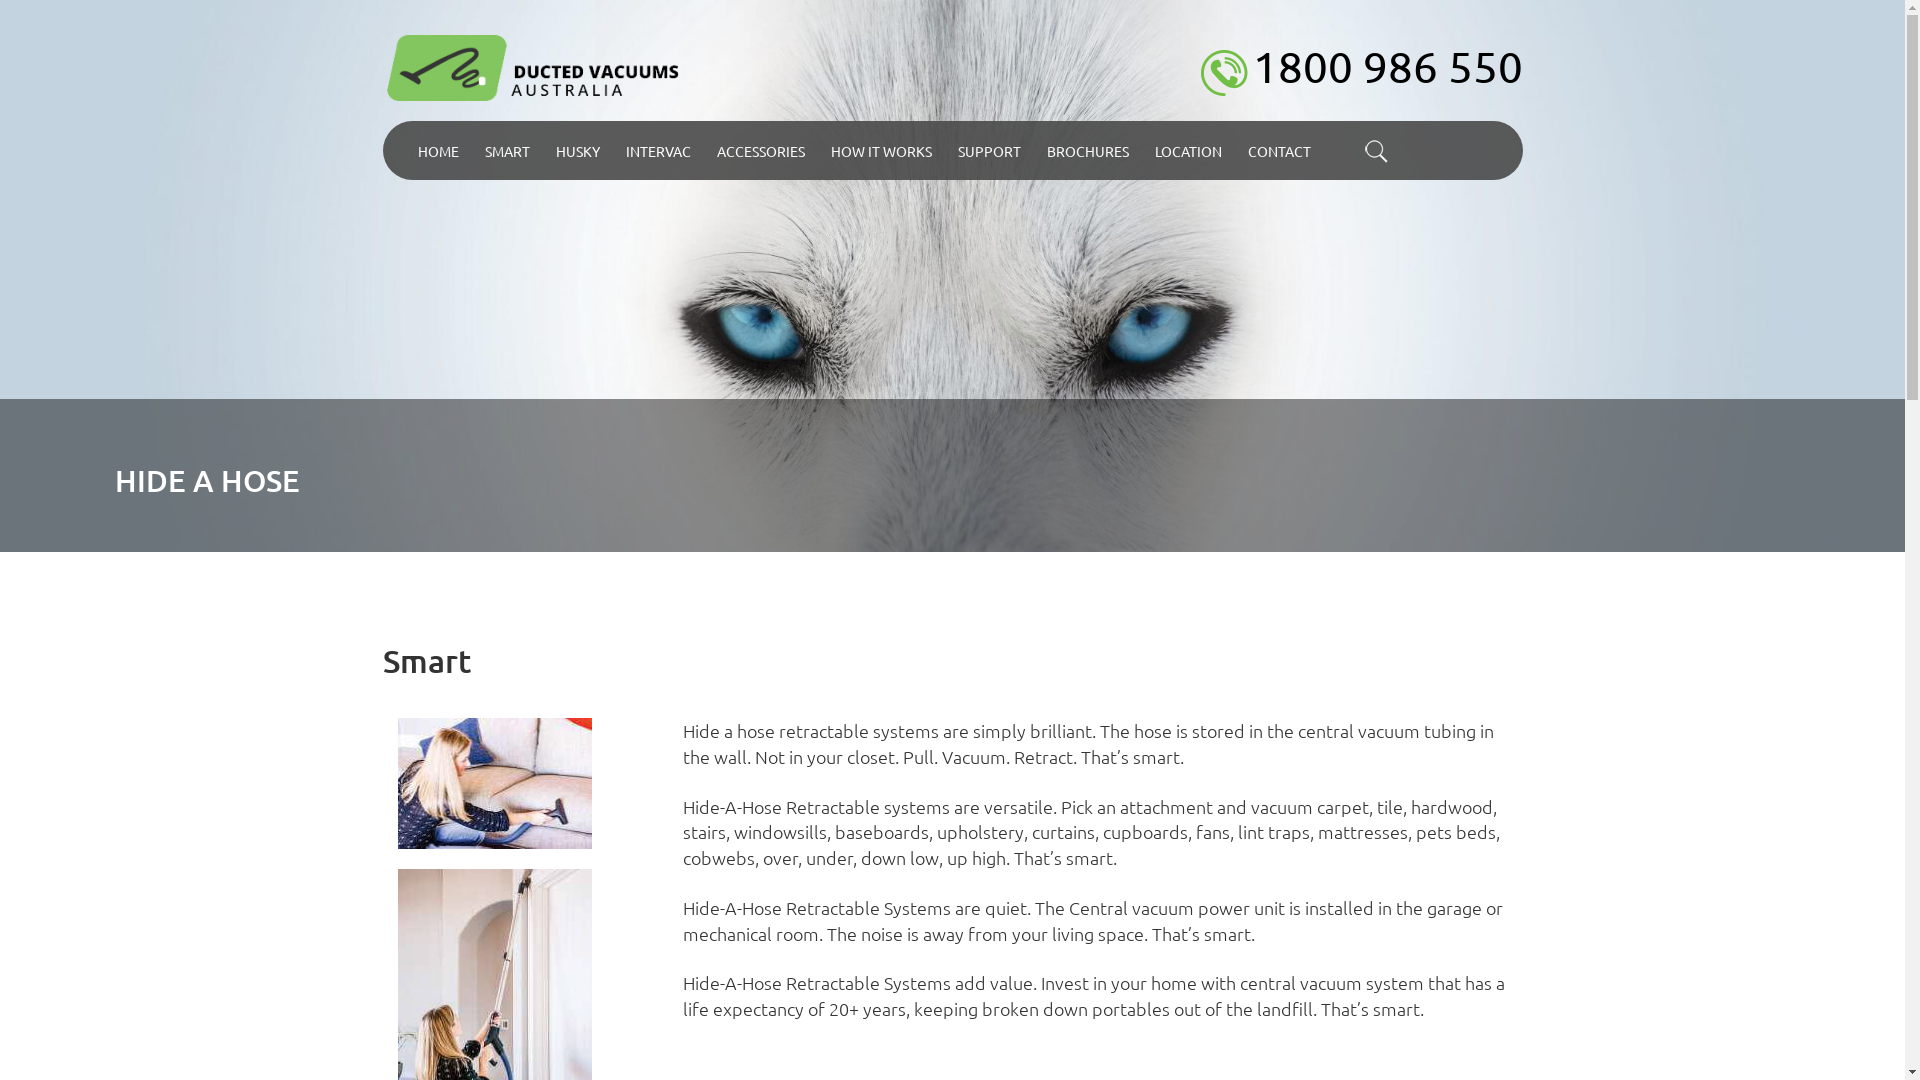 This screenshot has width=1920, height=1080. What do you see at coordinates (577, 150) in the screenshot?
I see `HUSKY` at bounding box center [577, 150].